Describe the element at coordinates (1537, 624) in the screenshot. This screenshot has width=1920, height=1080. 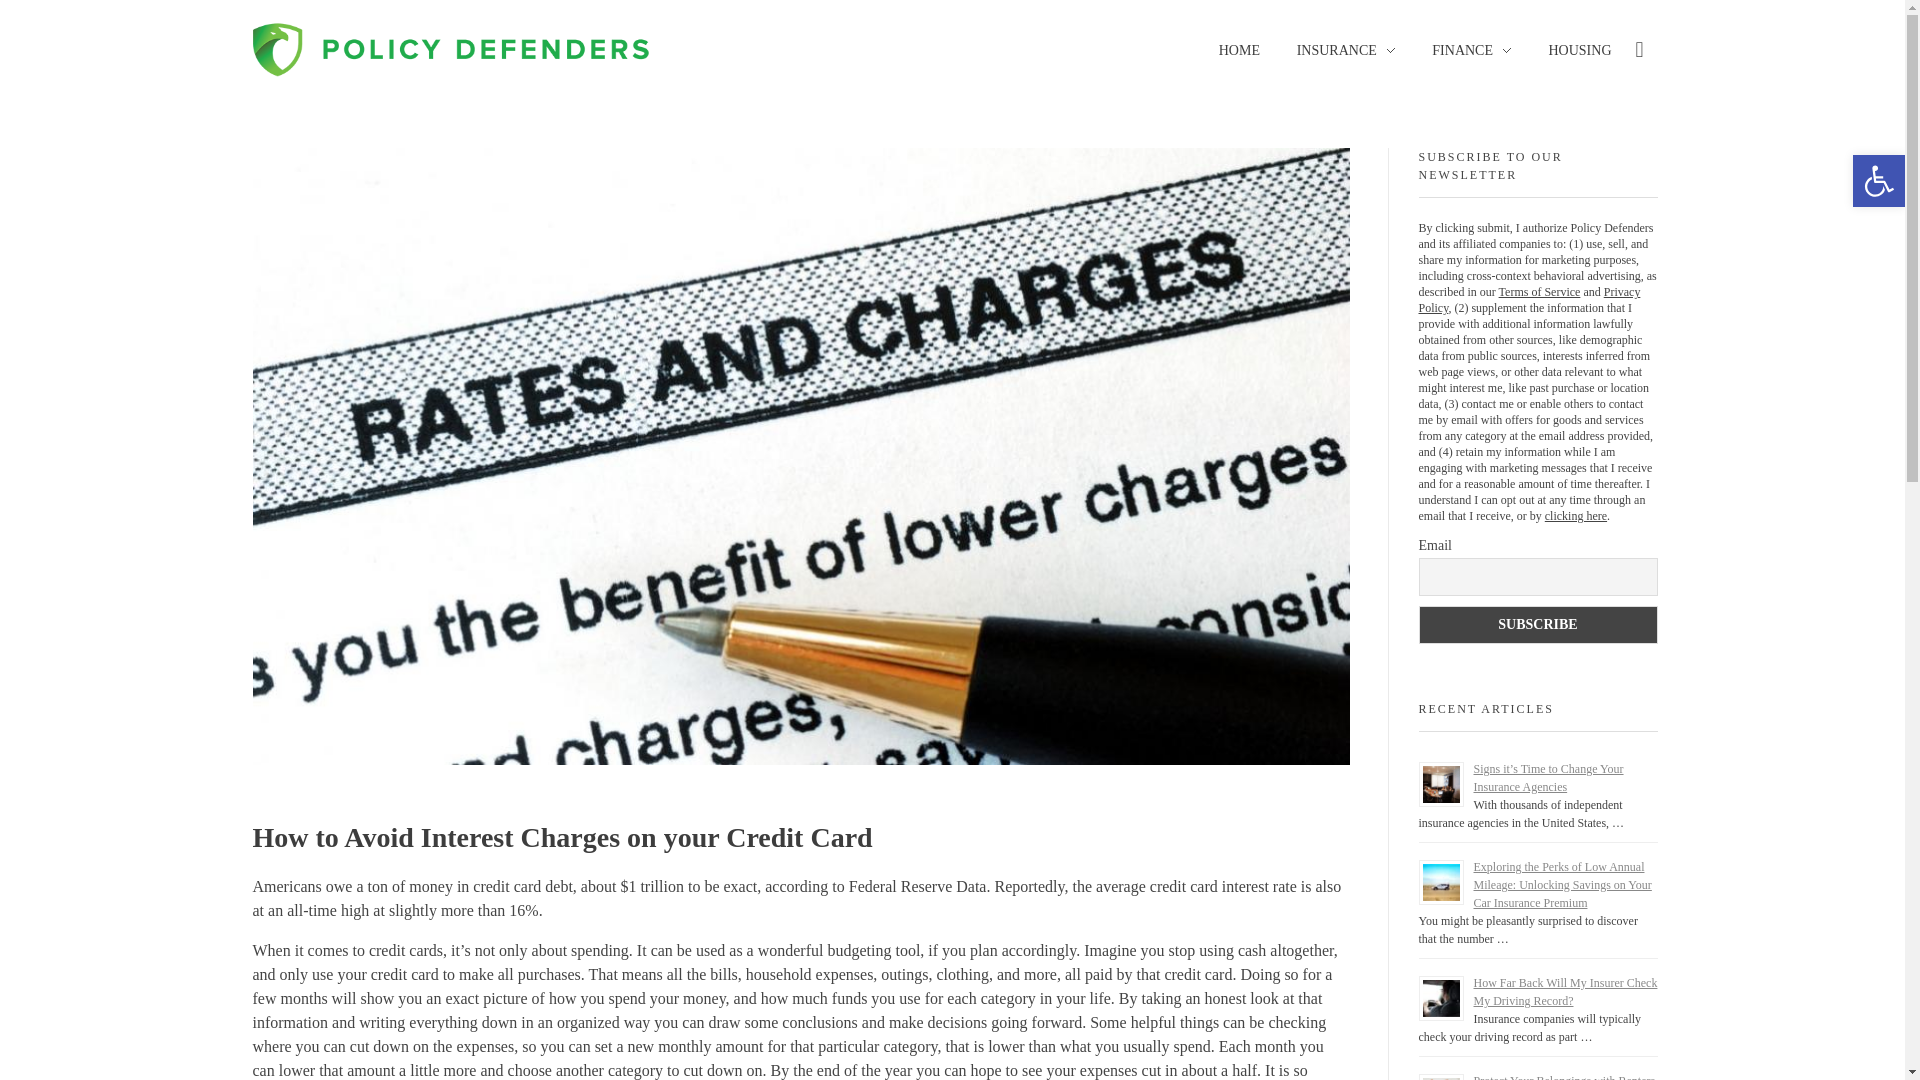
I see `Subscribe` at that location.